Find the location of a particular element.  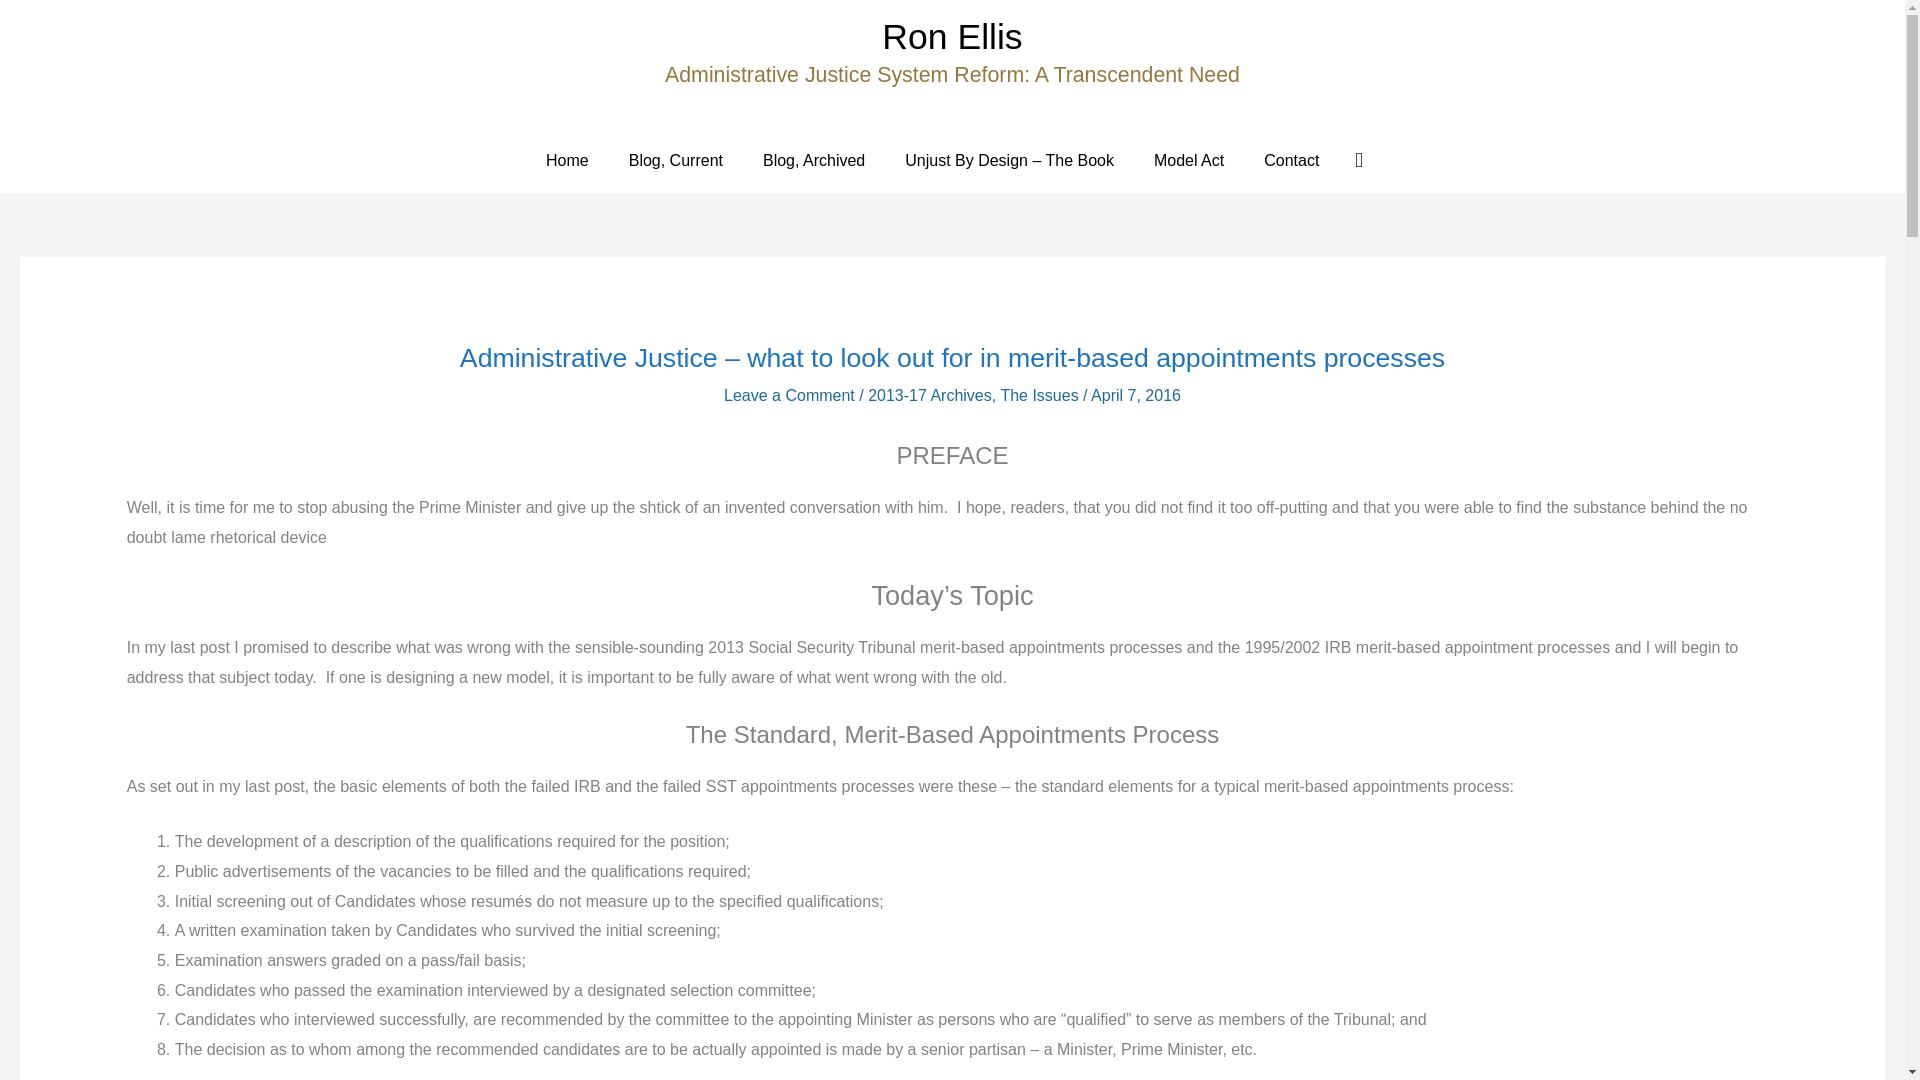

Blog, Archived is located at coordinates (814, 160).